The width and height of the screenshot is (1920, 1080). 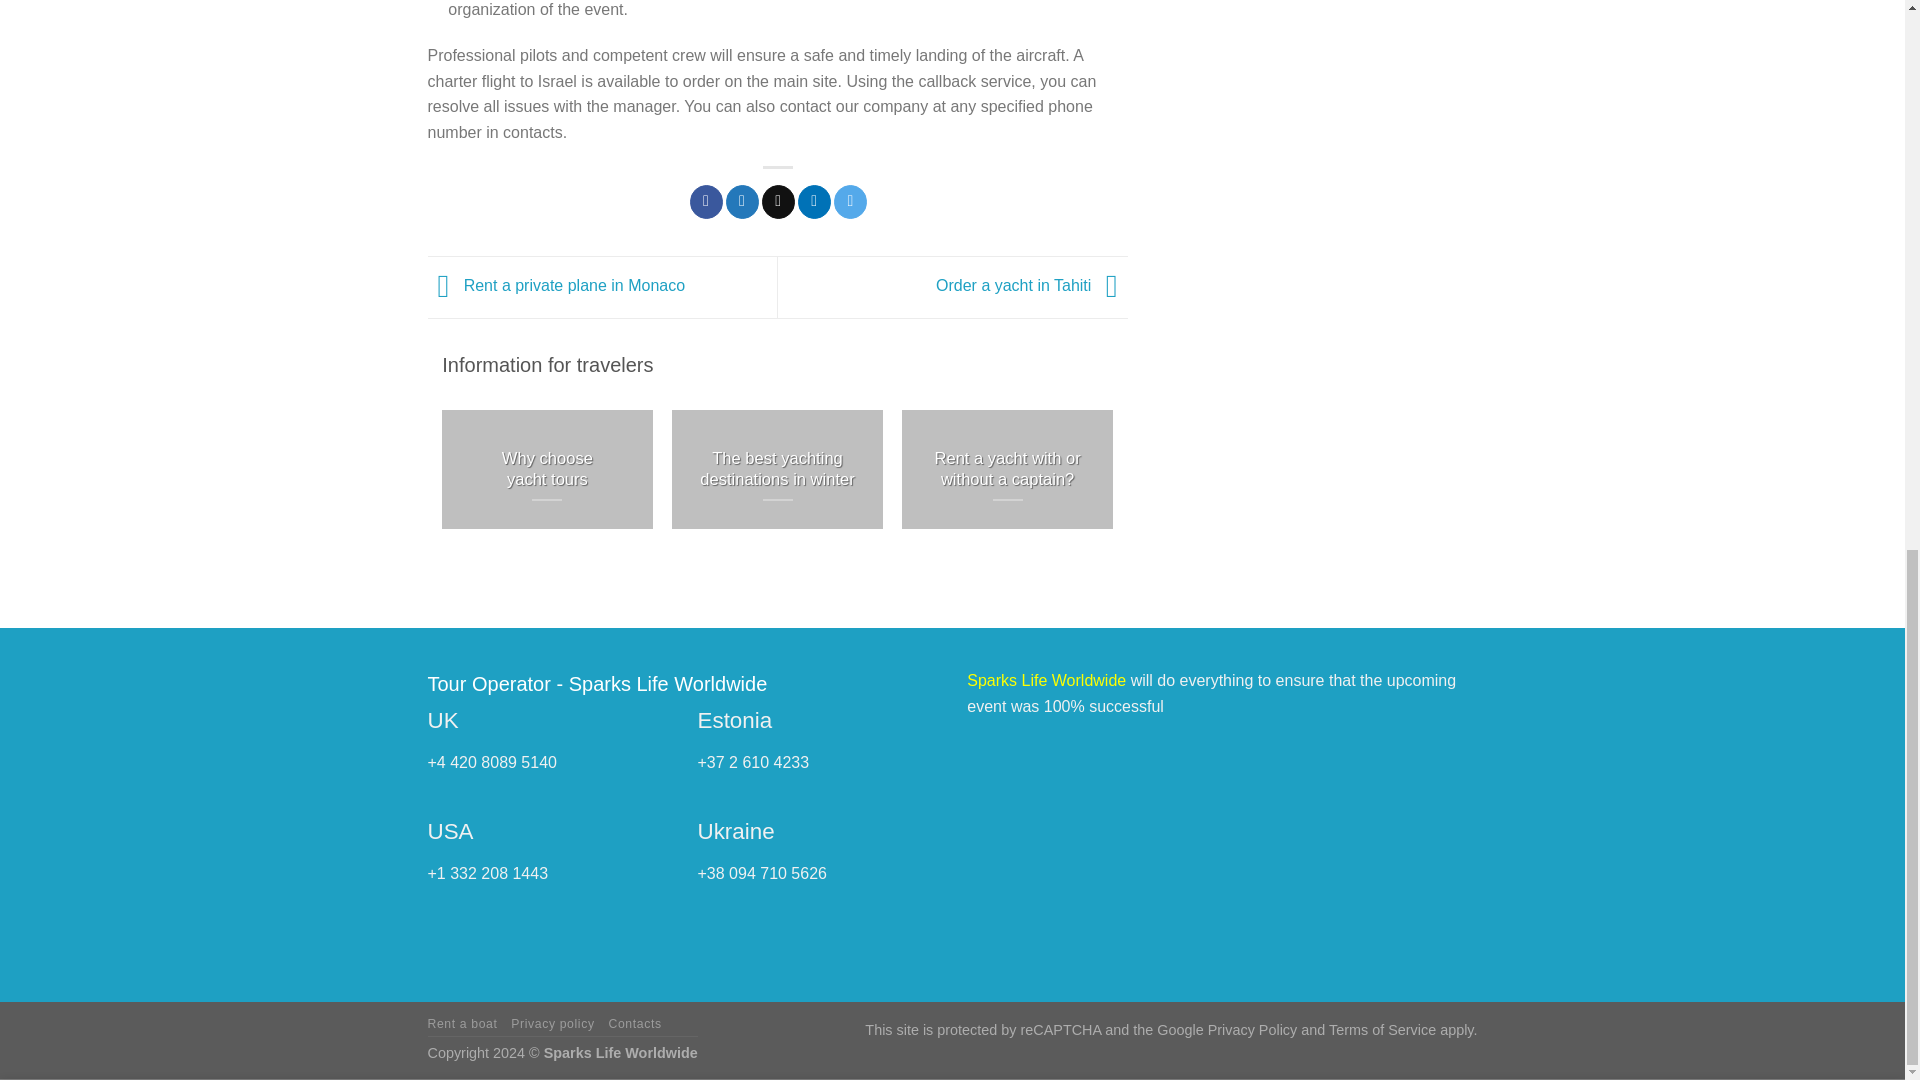 I want to click on Why choose yacht tours - 2 - Sparks Life Worldwide, so click(x=546, y=469).